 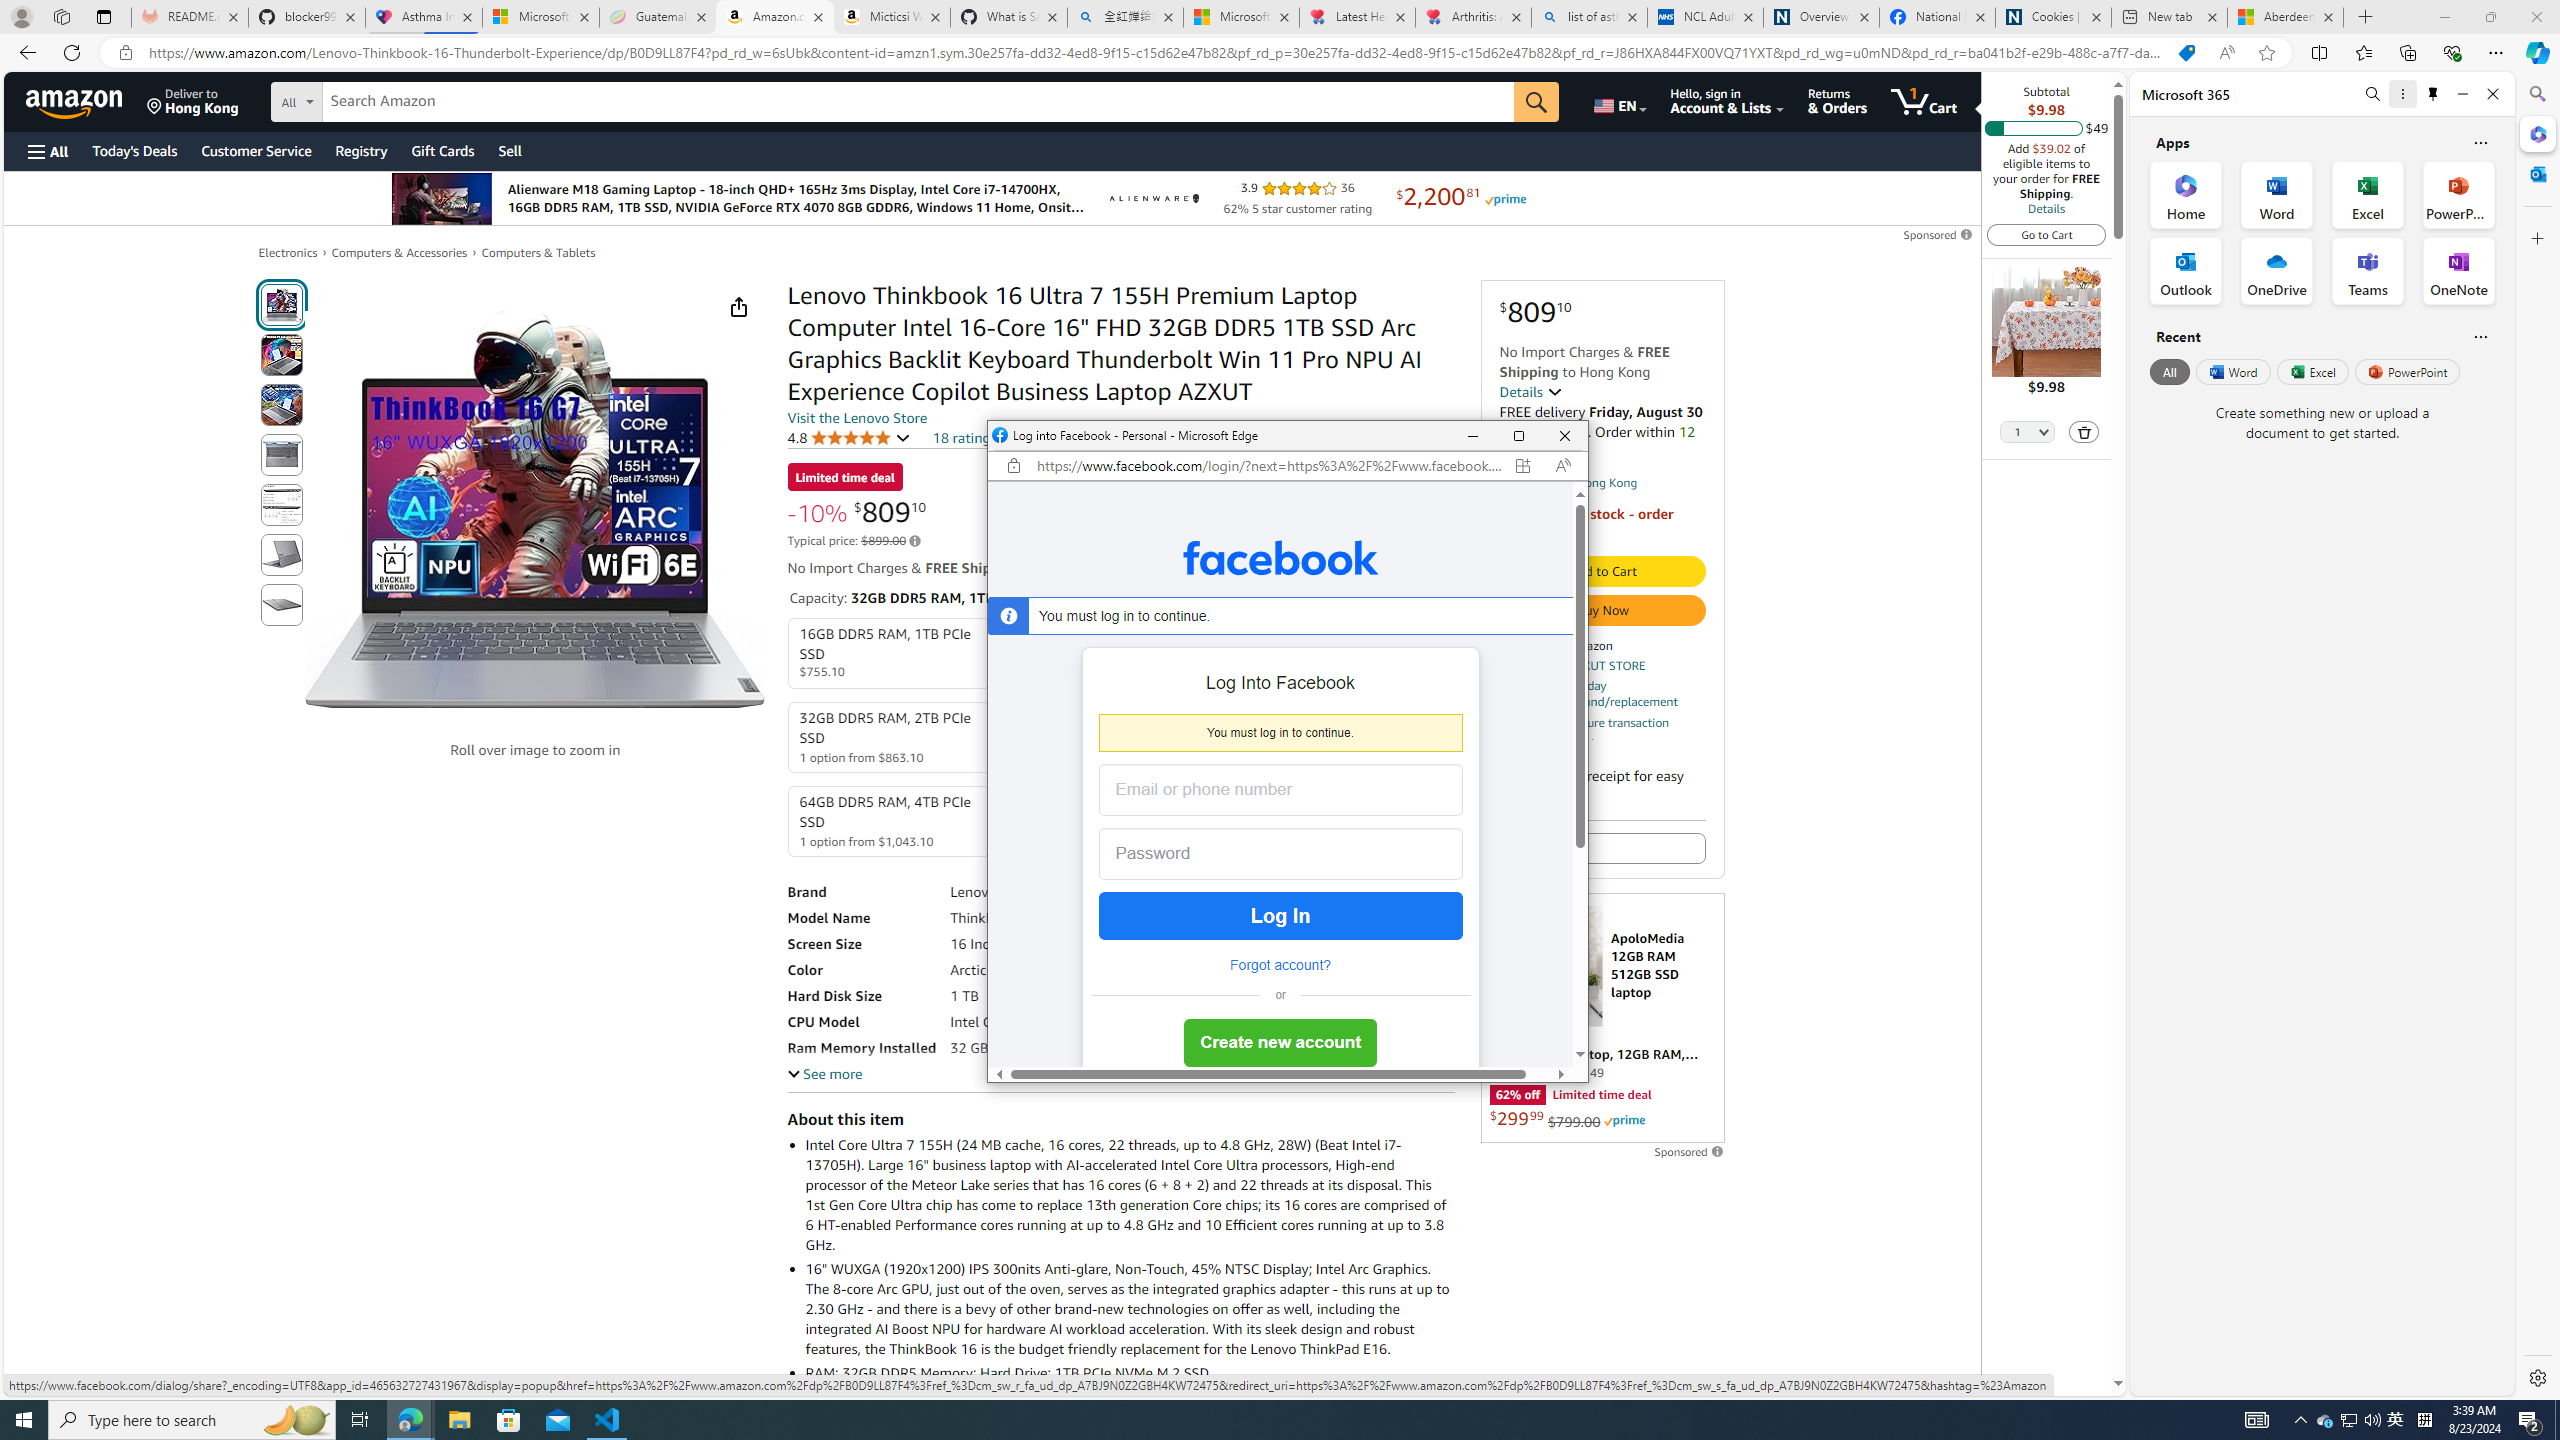 I want to click on Choose a language for shopping., so click(x=2232, y=371).